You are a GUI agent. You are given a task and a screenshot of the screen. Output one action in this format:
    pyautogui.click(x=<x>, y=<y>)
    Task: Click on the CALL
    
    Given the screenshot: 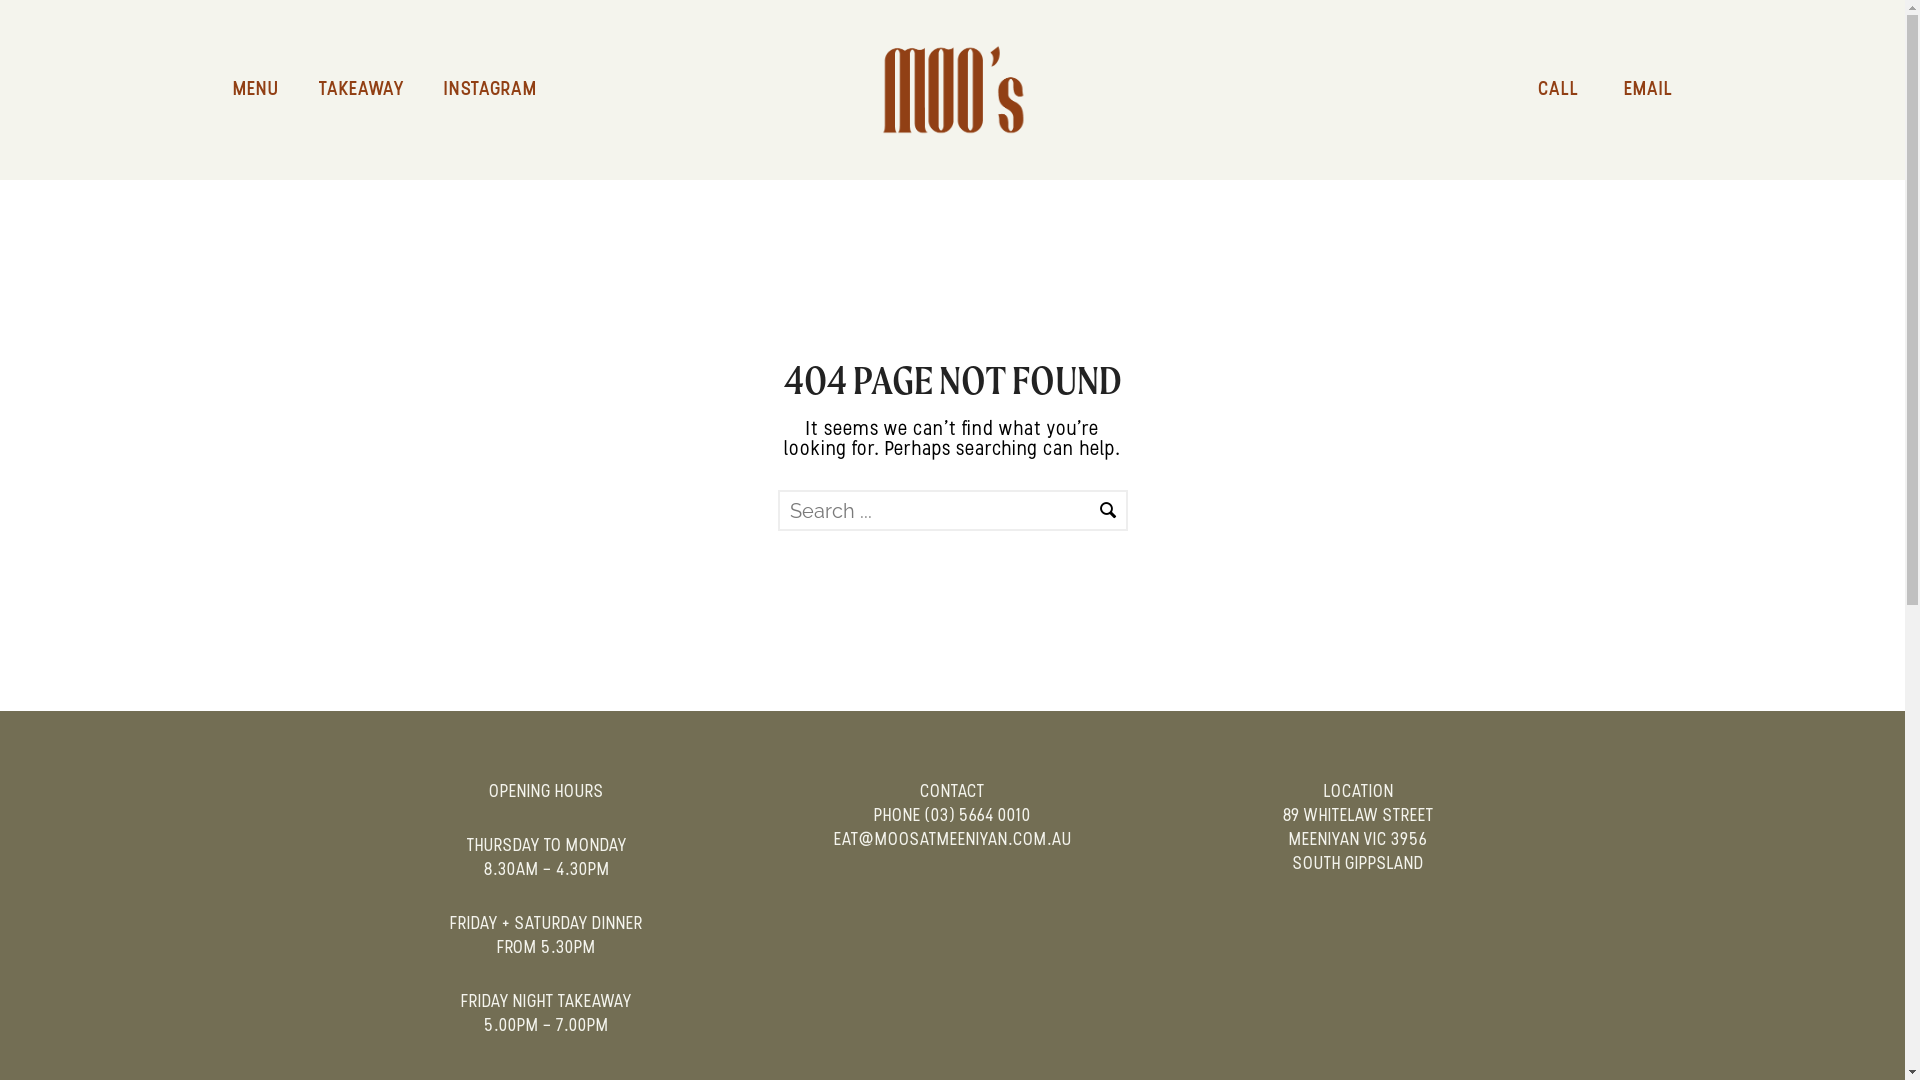 What is the action you would take?
    pyautogui.click(x=1538, y=90)
    